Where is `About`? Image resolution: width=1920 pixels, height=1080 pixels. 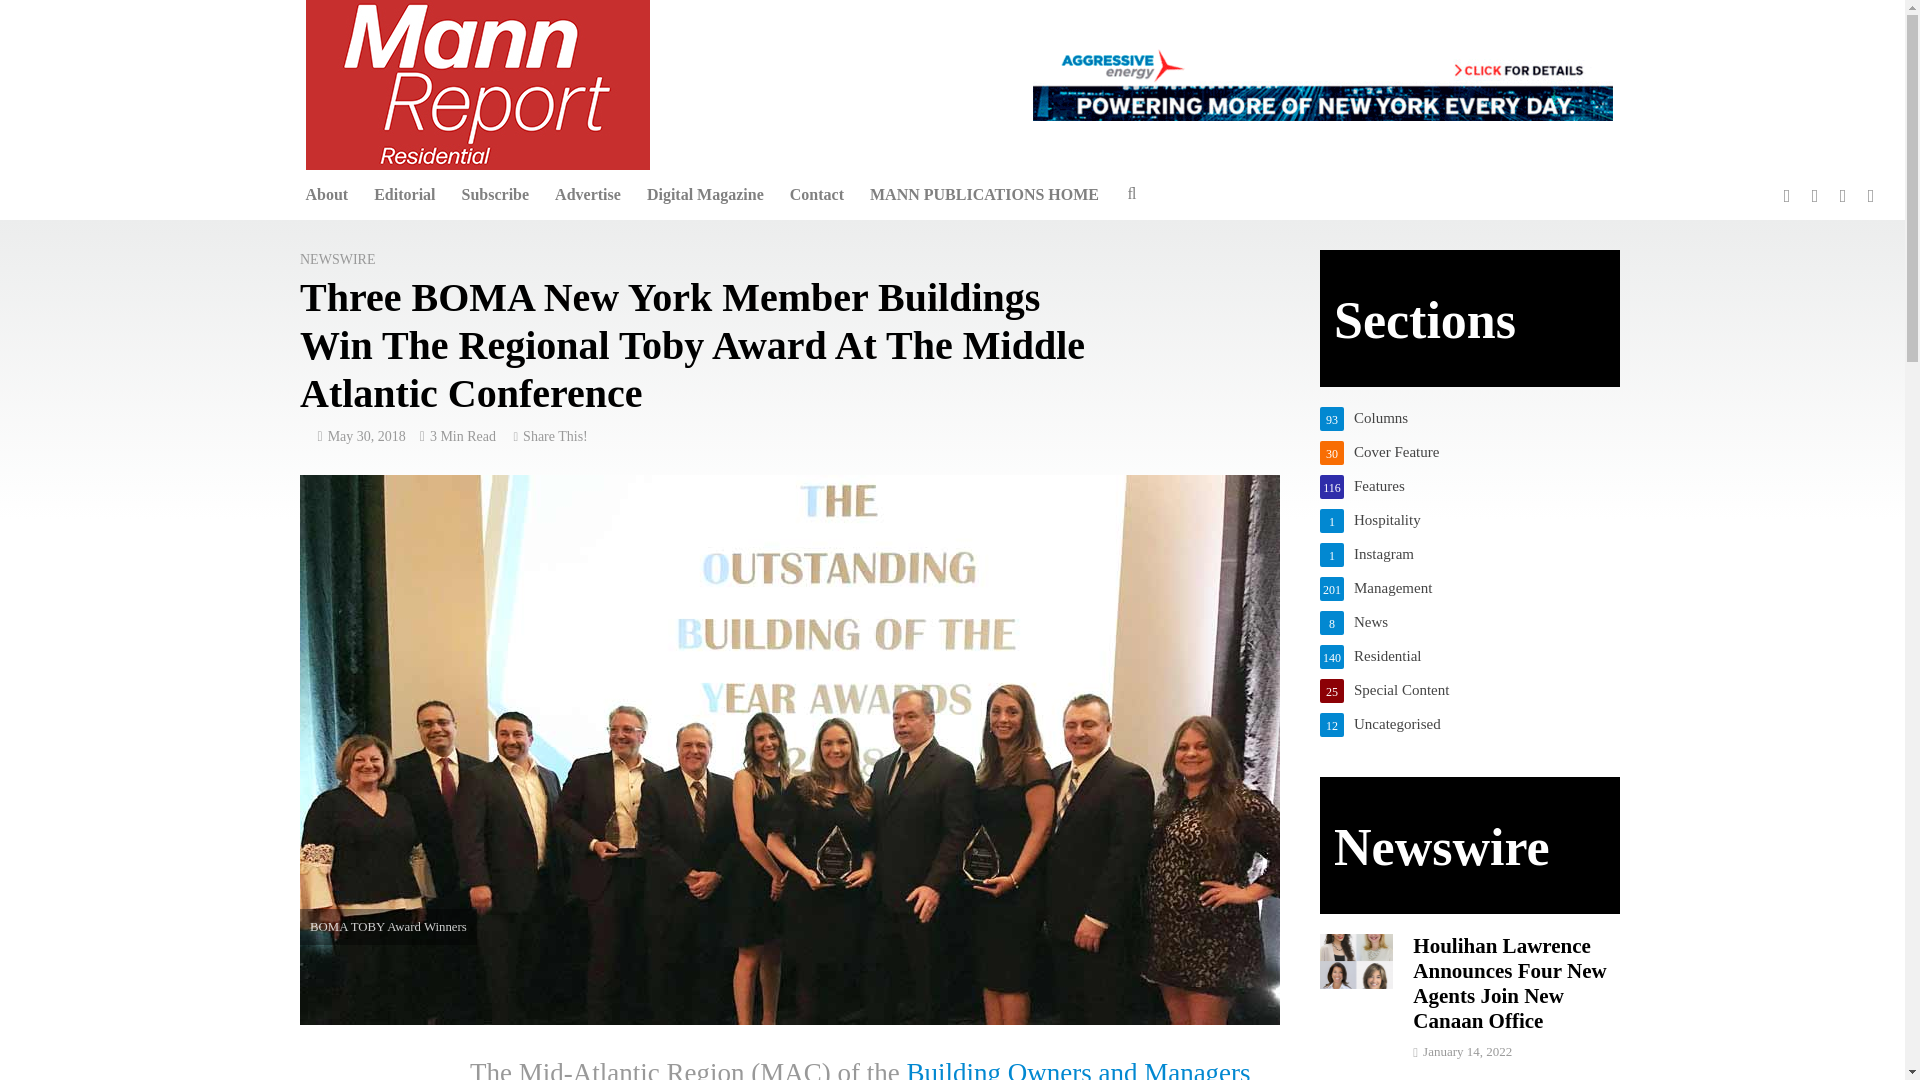
About is located at coordinates (326, 194).